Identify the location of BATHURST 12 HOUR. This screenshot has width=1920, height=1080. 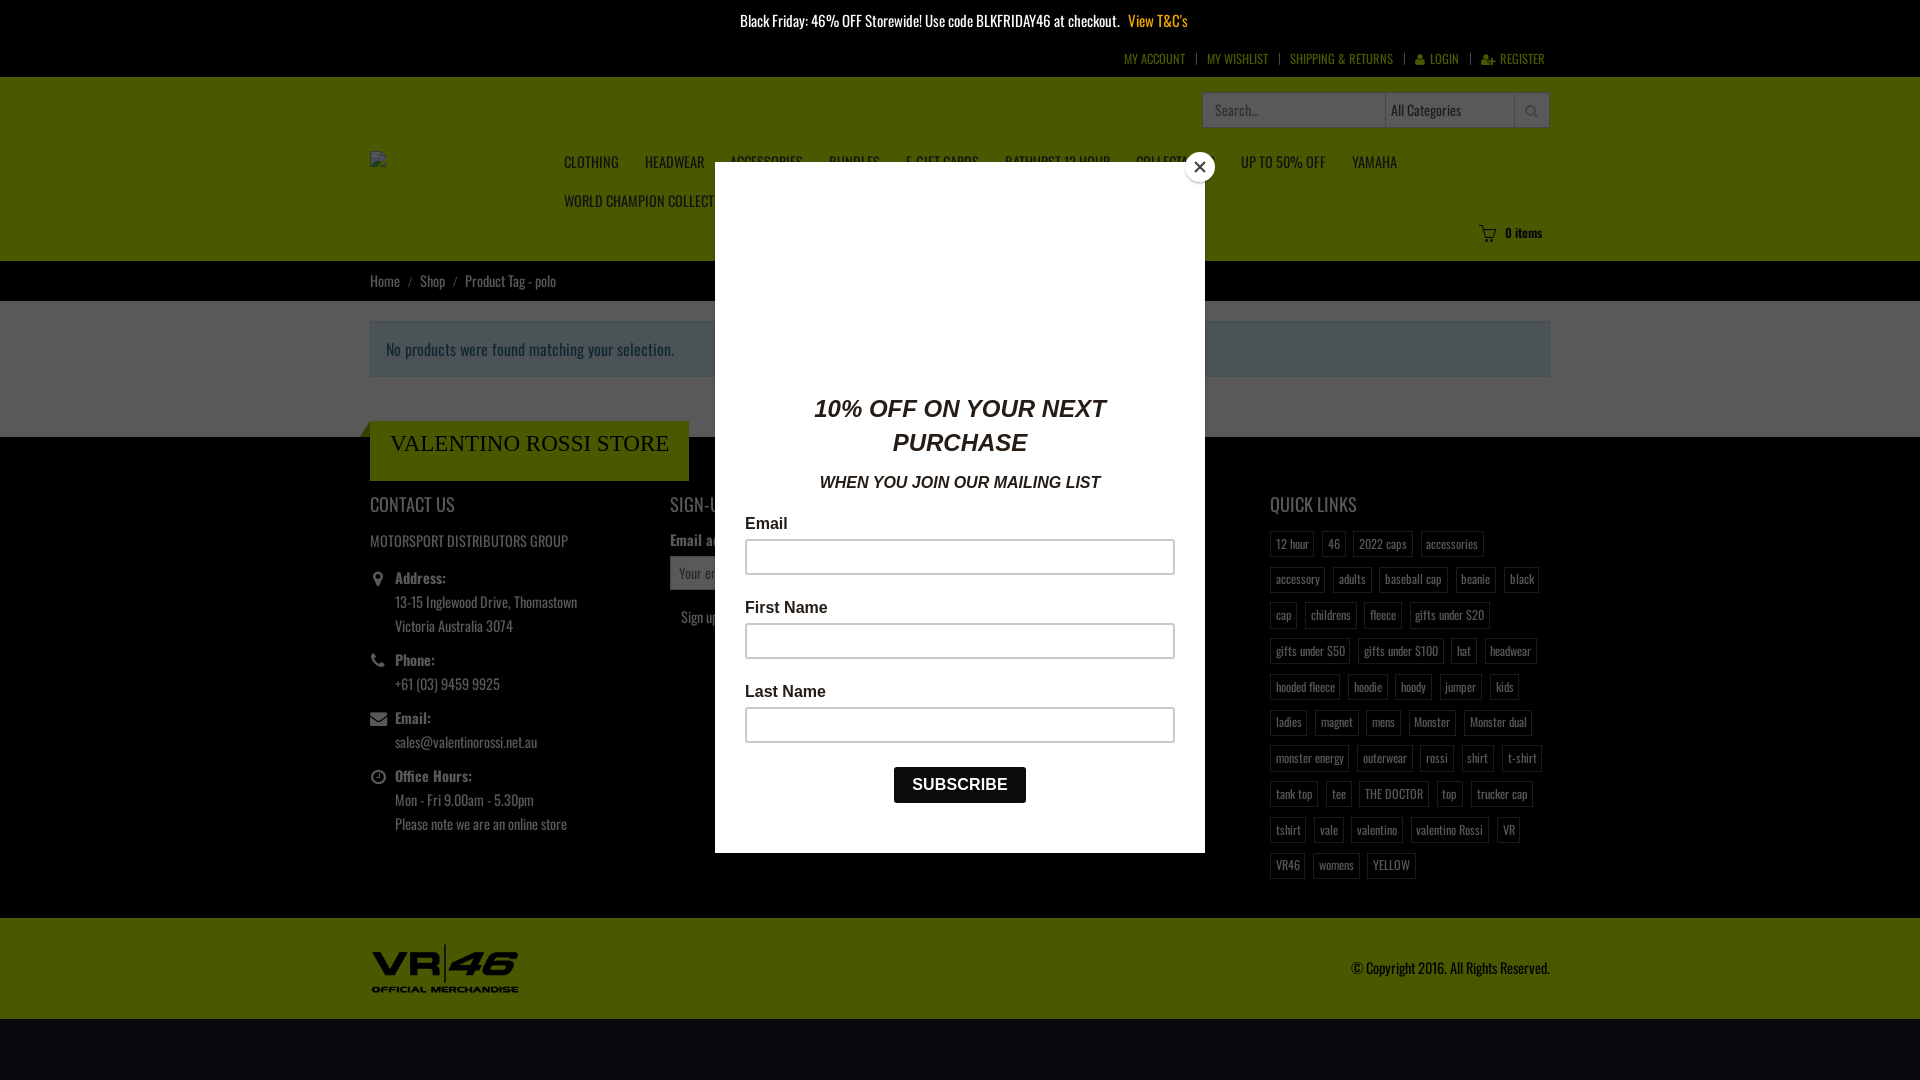
(1058, 162).